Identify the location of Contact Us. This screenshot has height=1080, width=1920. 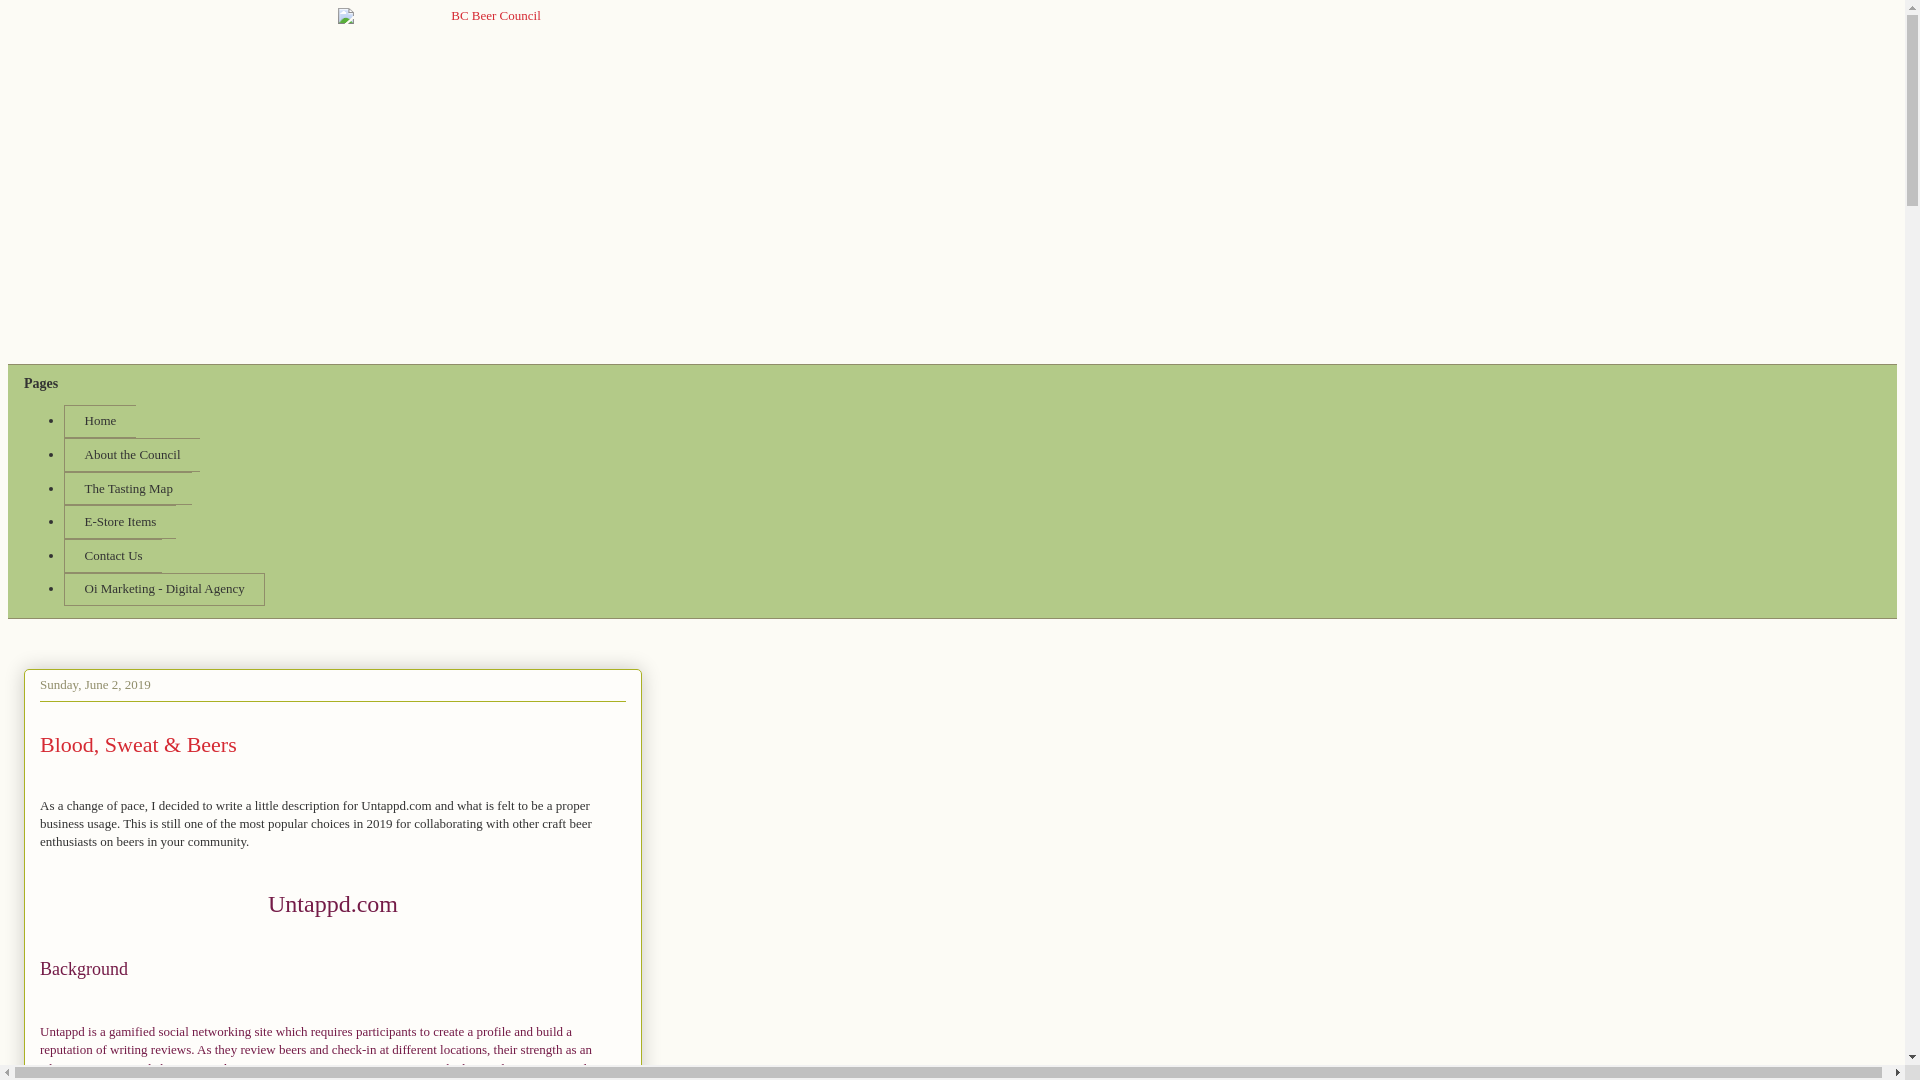
(112, 556).